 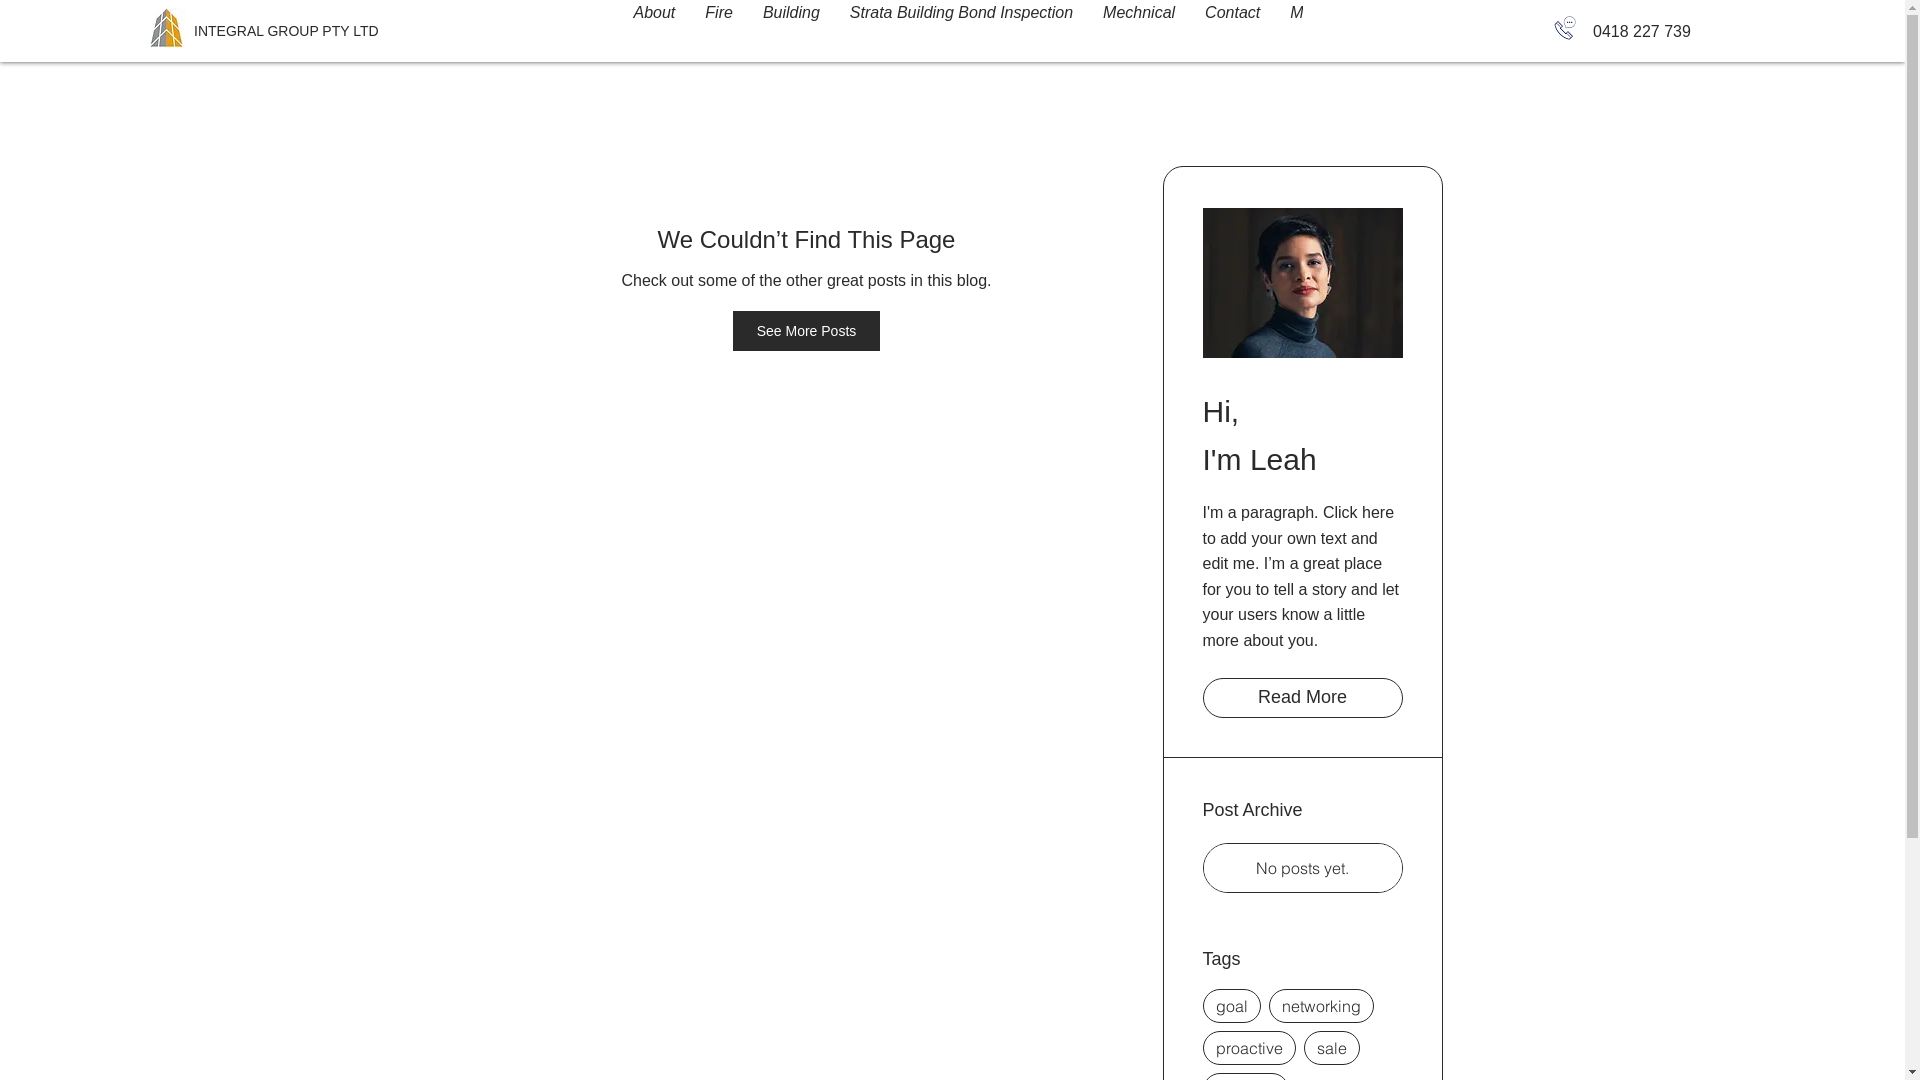 What do you see at coordinates (1302, 698) in the screenshot?
I see `Read More` at bounding box center [1302, 698].